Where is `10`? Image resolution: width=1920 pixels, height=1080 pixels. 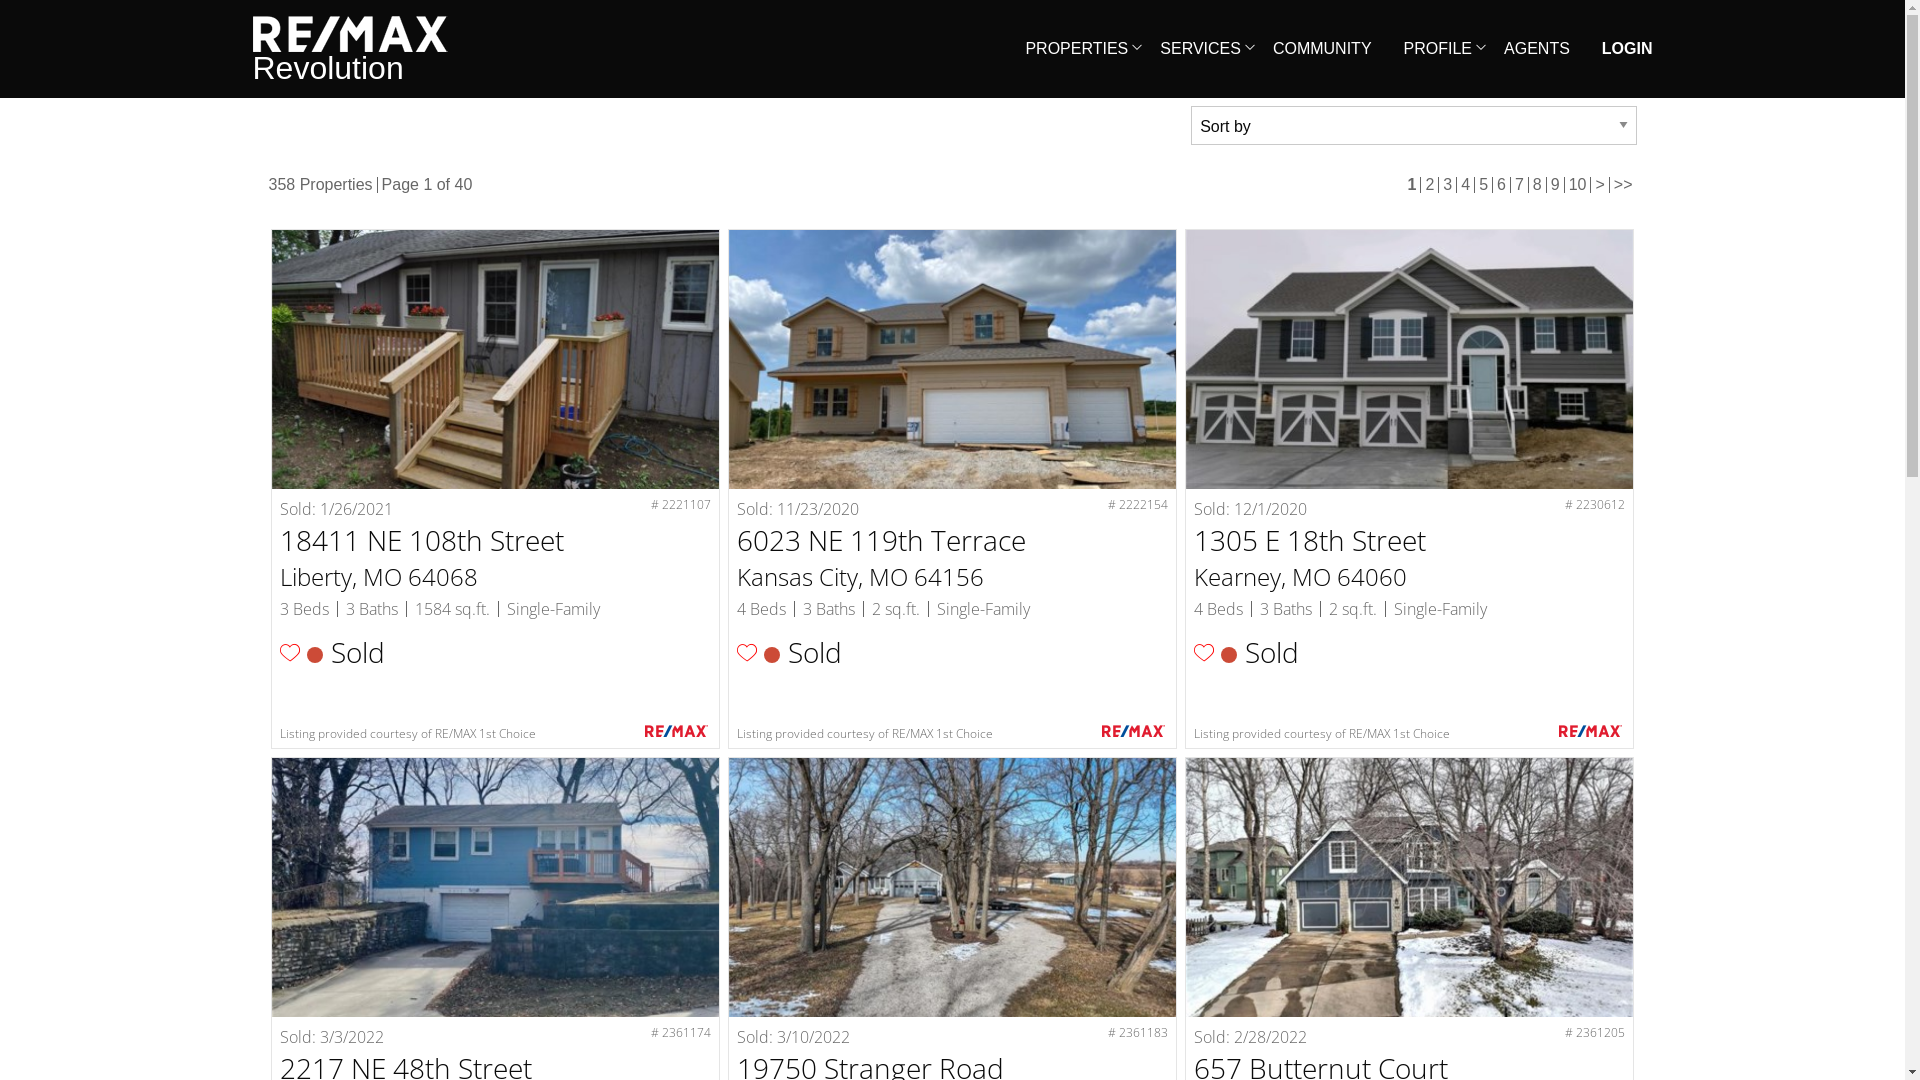
10 is located at coordinates (1578, 184).